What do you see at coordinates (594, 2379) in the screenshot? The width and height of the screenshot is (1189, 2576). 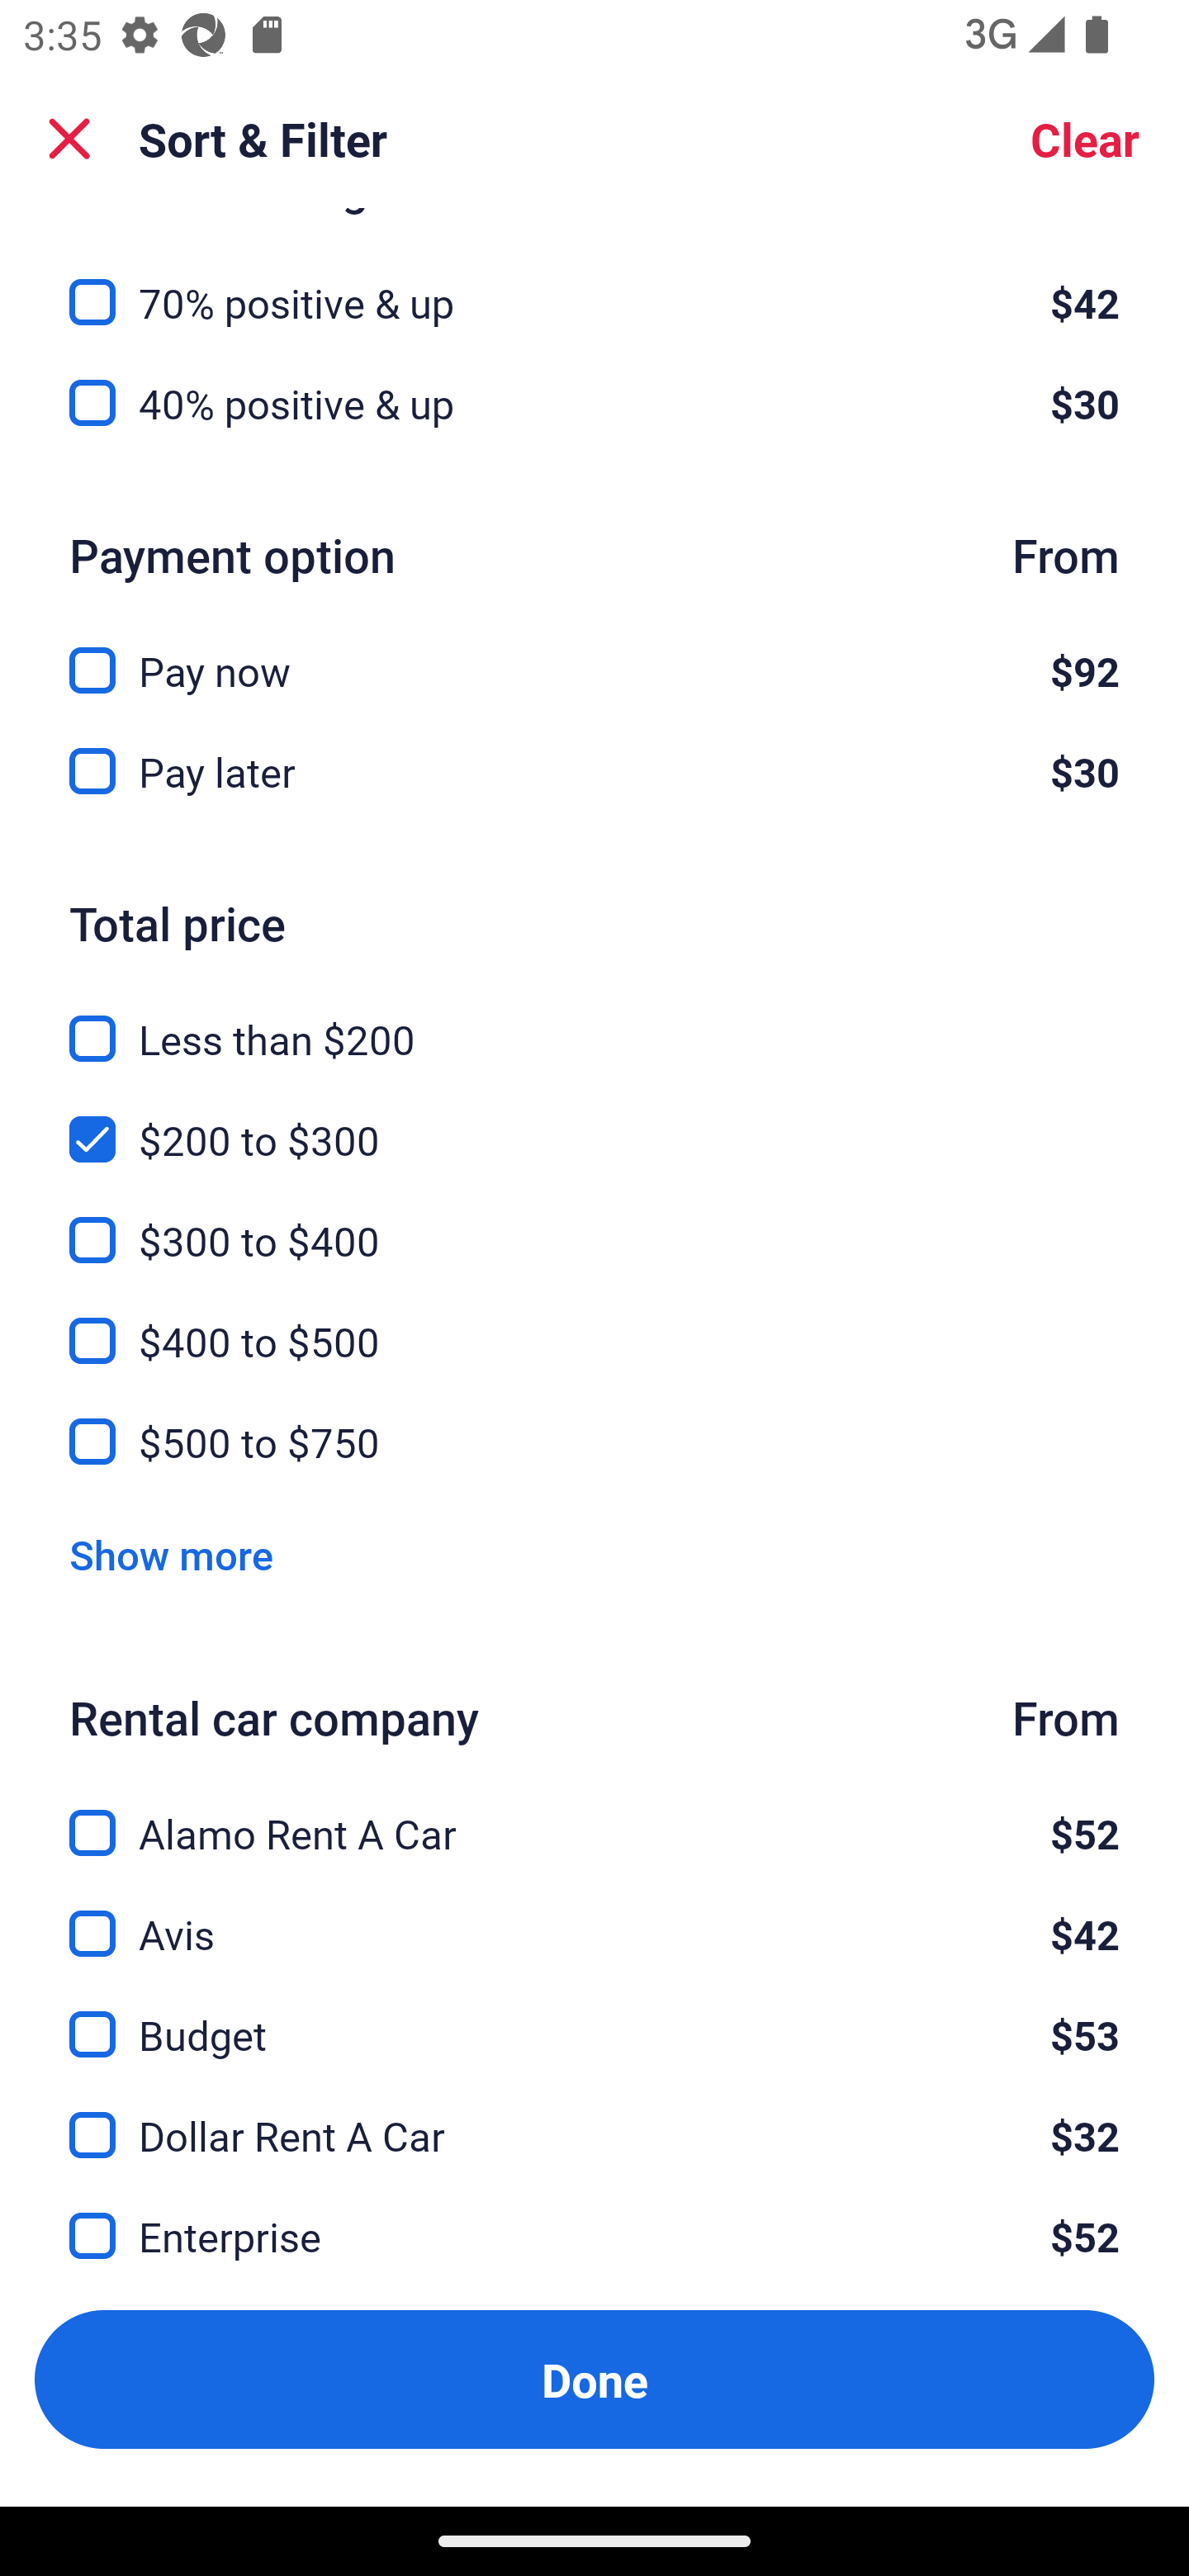 I see `Apply and close Sort and Filter Done` at bounding box center [594, 2379].